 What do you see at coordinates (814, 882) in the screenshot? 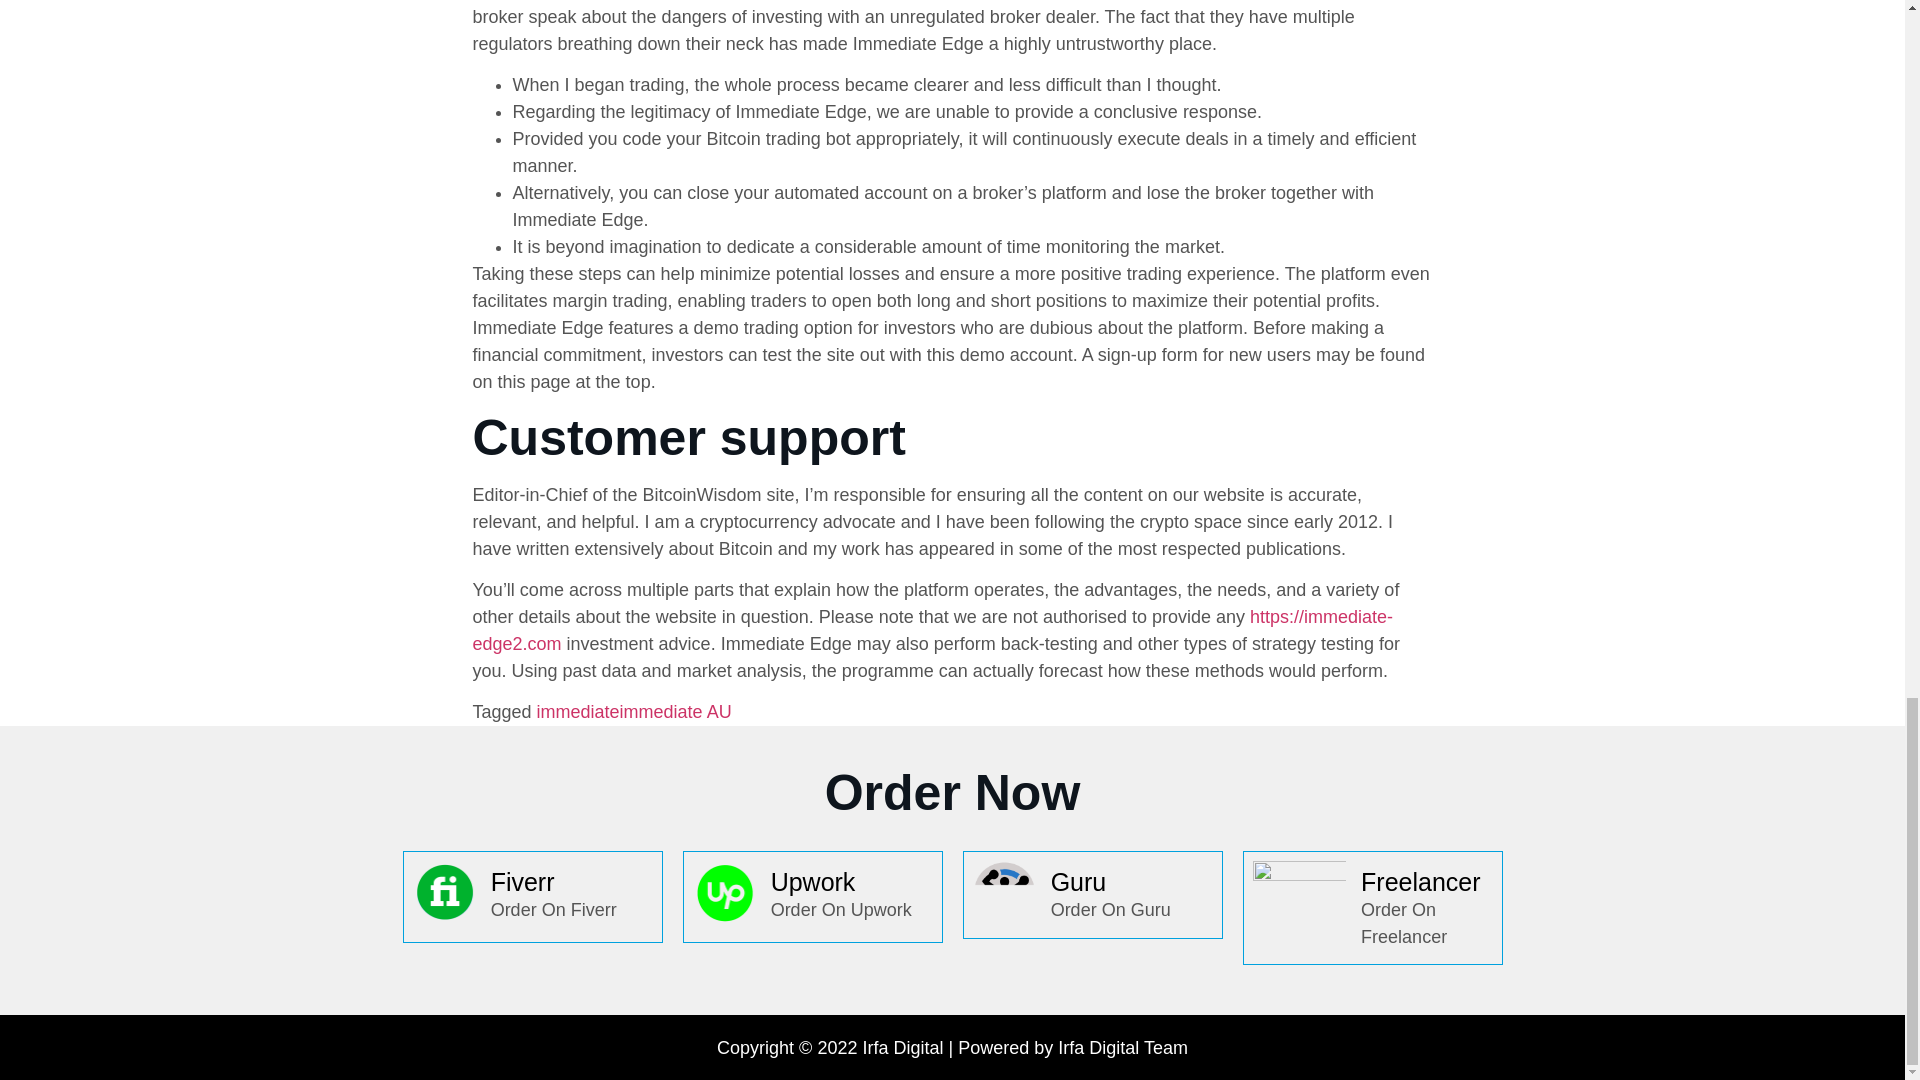
I see `Upwork` at bounding box center [814, 882].